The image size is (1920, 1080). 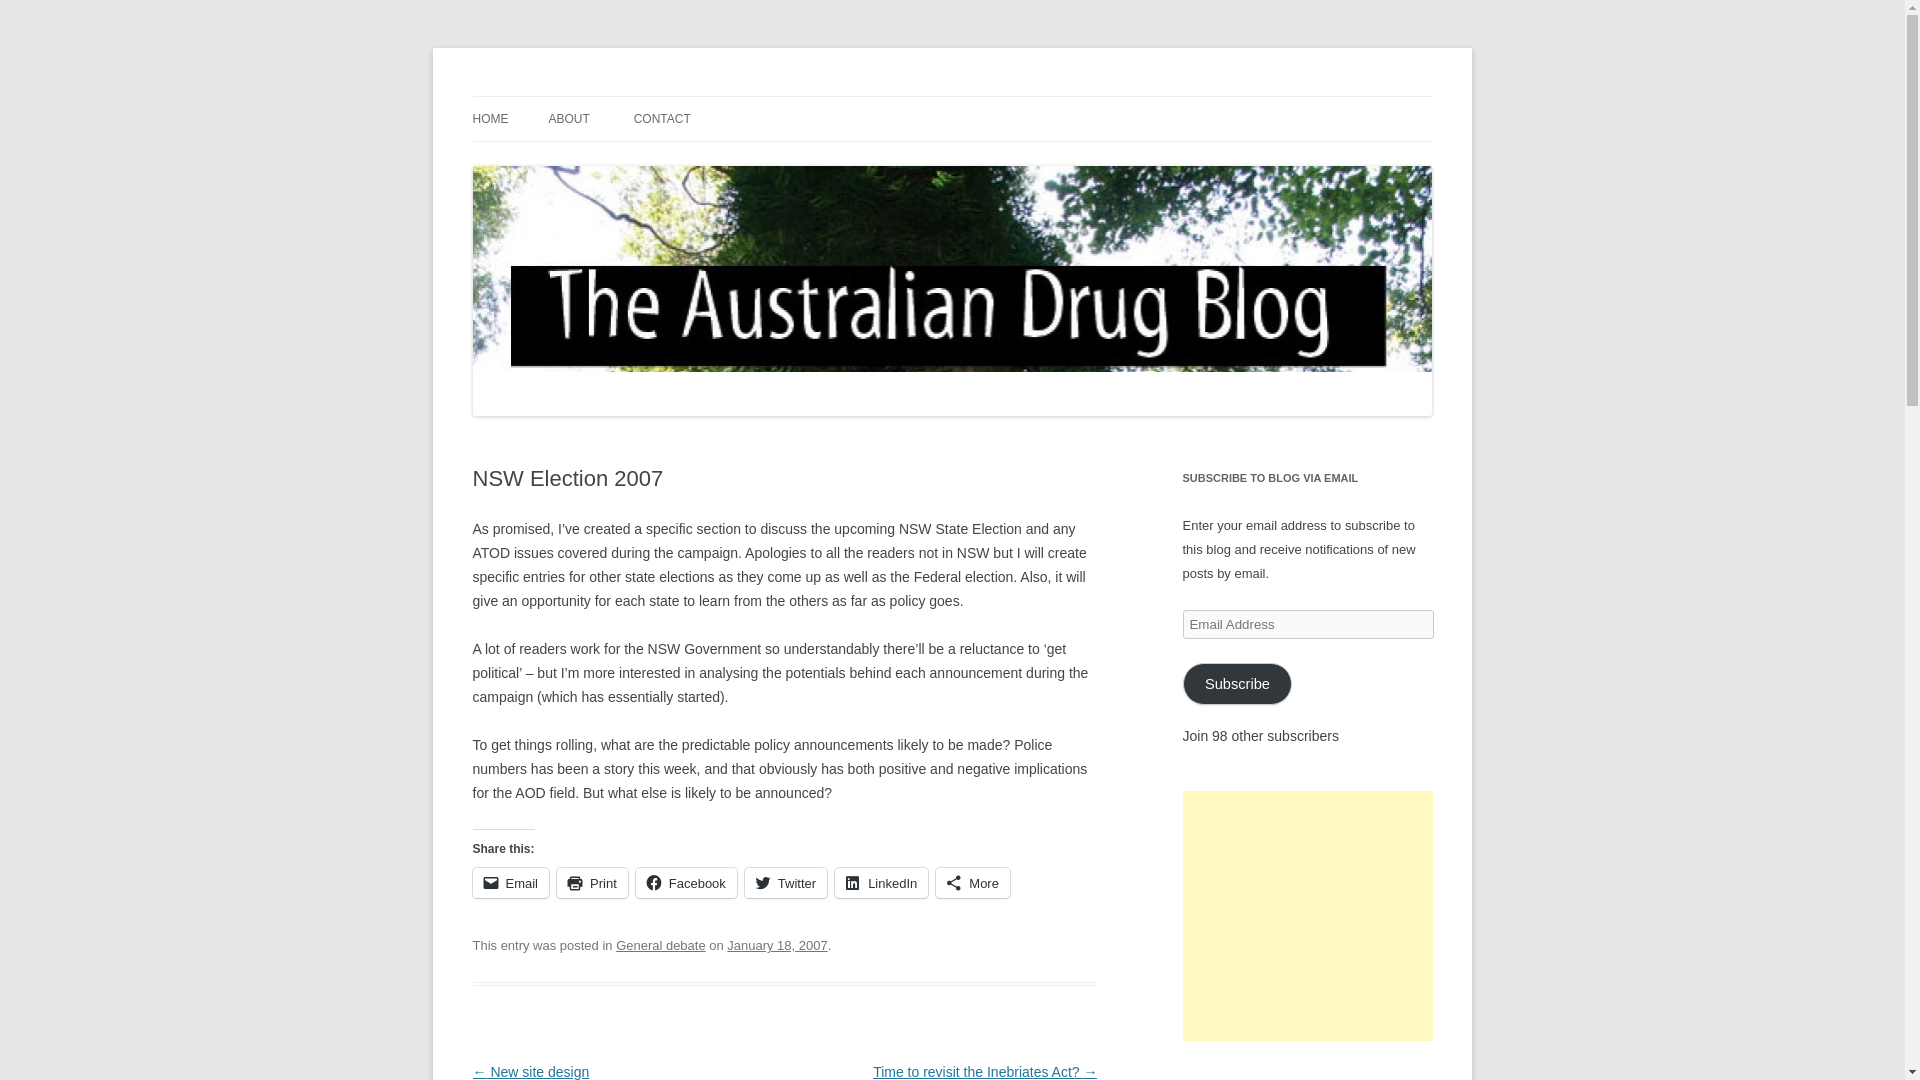 I want to click on LinkedIn, so click(x=881, y=882).